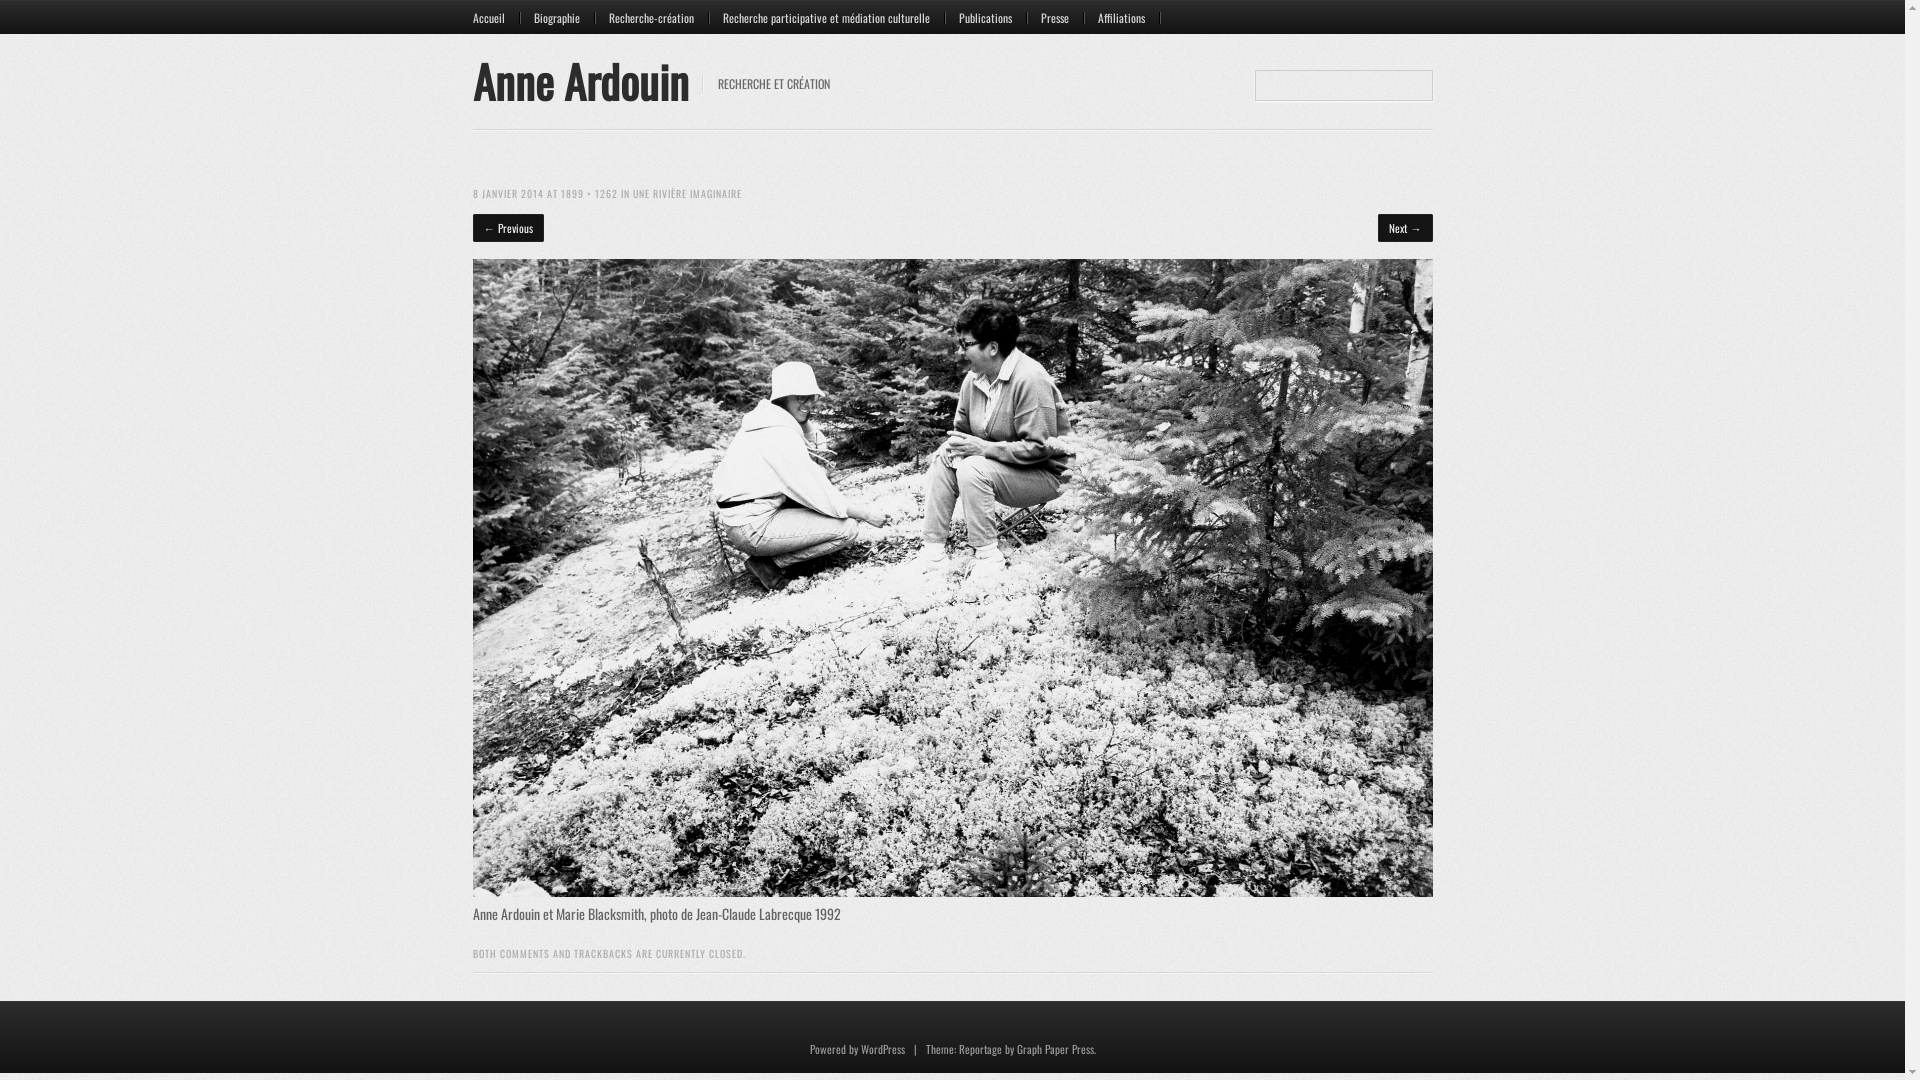 The image size is (1920, 1080). Describe the element at coordinates (993, 18) in the screenshot. I see `Publications` at that location.